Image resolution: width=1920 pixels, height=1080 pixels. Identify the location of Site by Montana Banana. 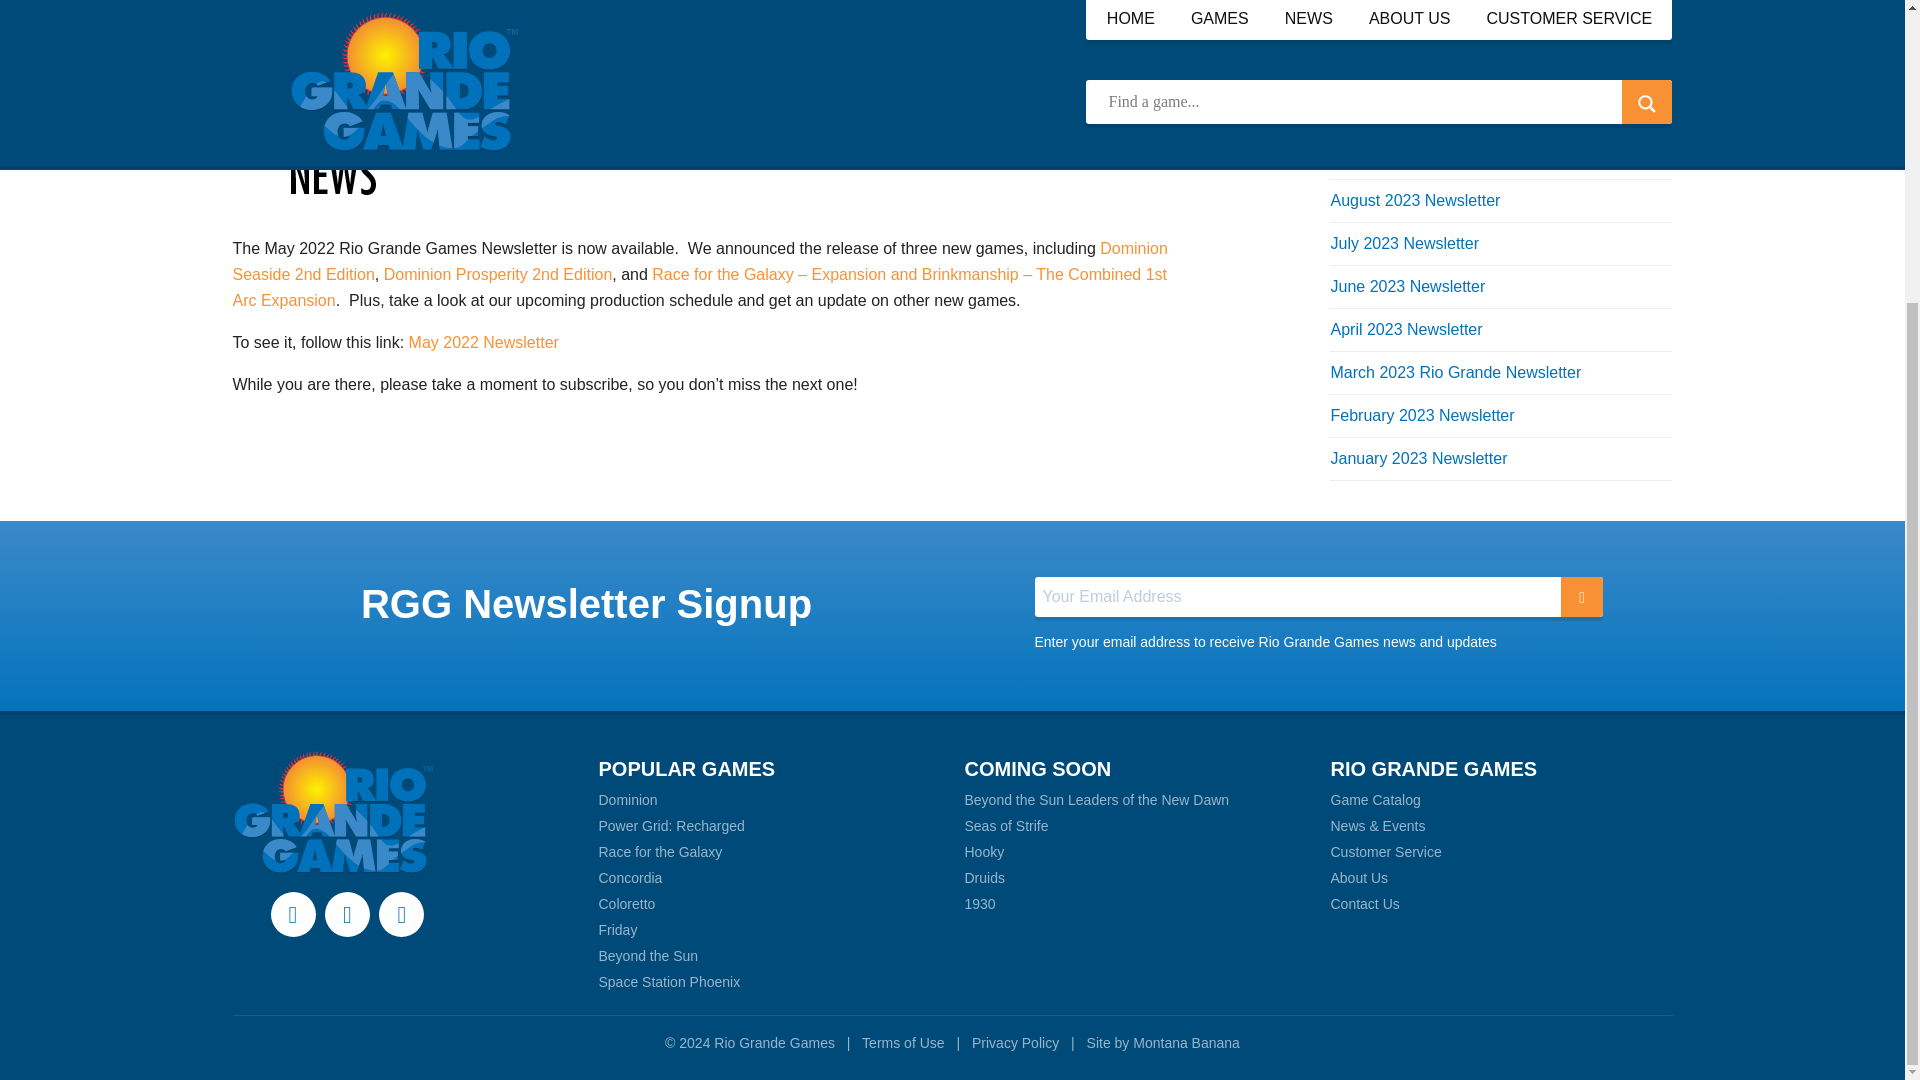
(1163, 1042).